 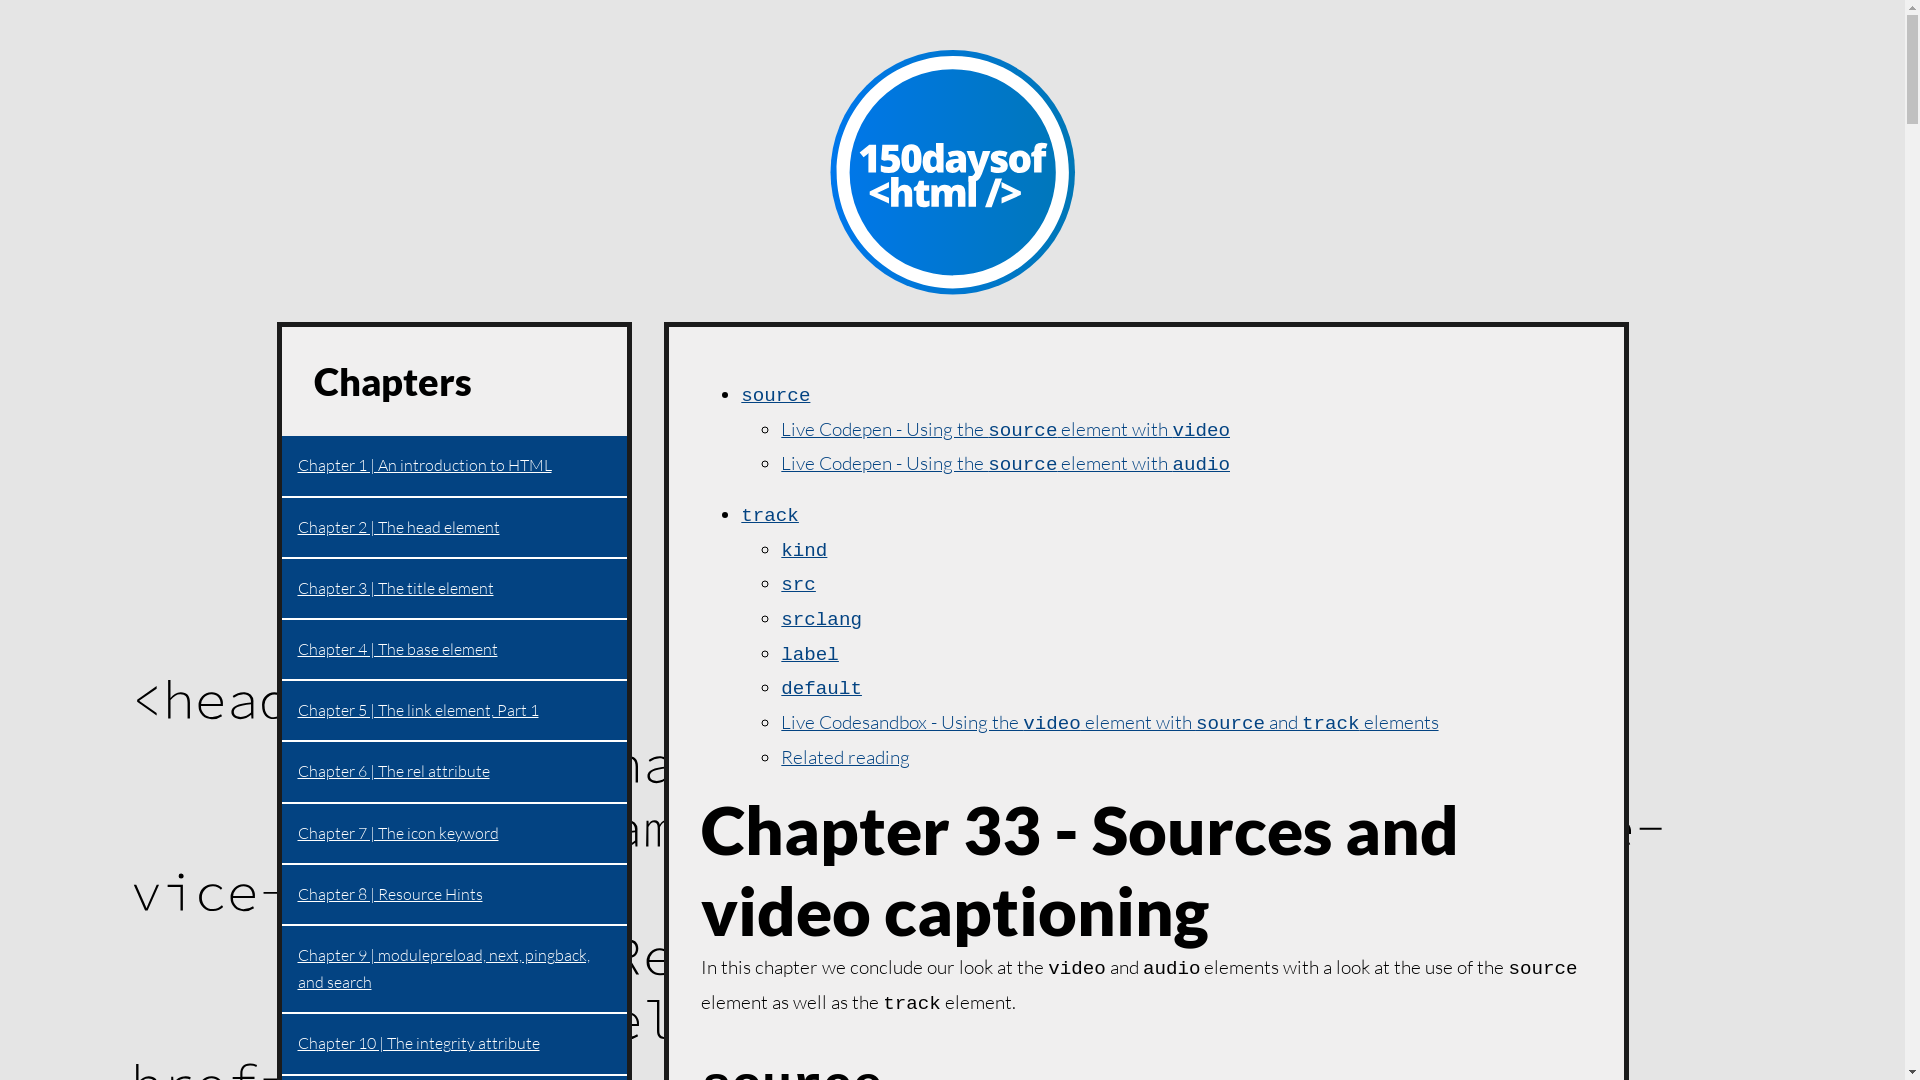 What do you see at coordinates (822, 687) in the screenshot?
I see `default` at bounding box center [822, 687].